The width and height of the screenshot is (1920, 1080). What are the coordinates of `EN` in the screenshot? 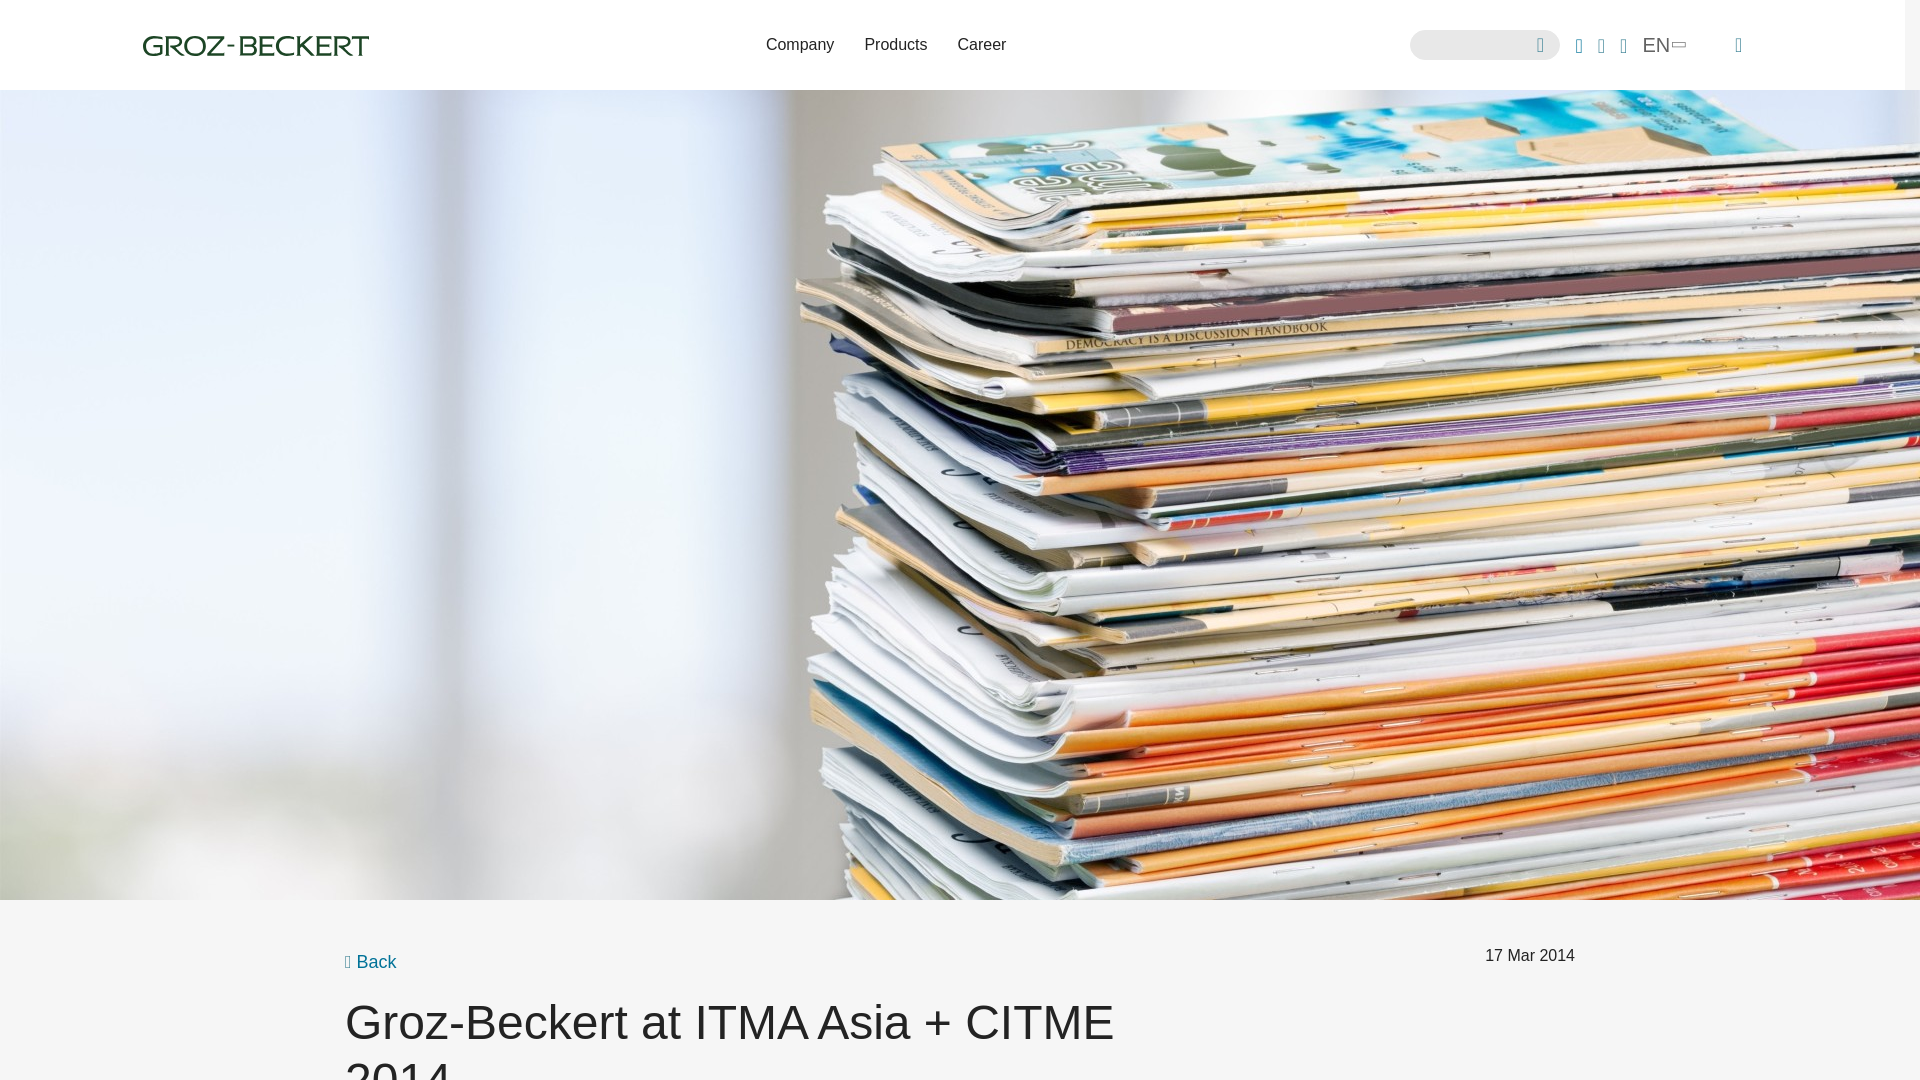 It's located at (1661, 44).